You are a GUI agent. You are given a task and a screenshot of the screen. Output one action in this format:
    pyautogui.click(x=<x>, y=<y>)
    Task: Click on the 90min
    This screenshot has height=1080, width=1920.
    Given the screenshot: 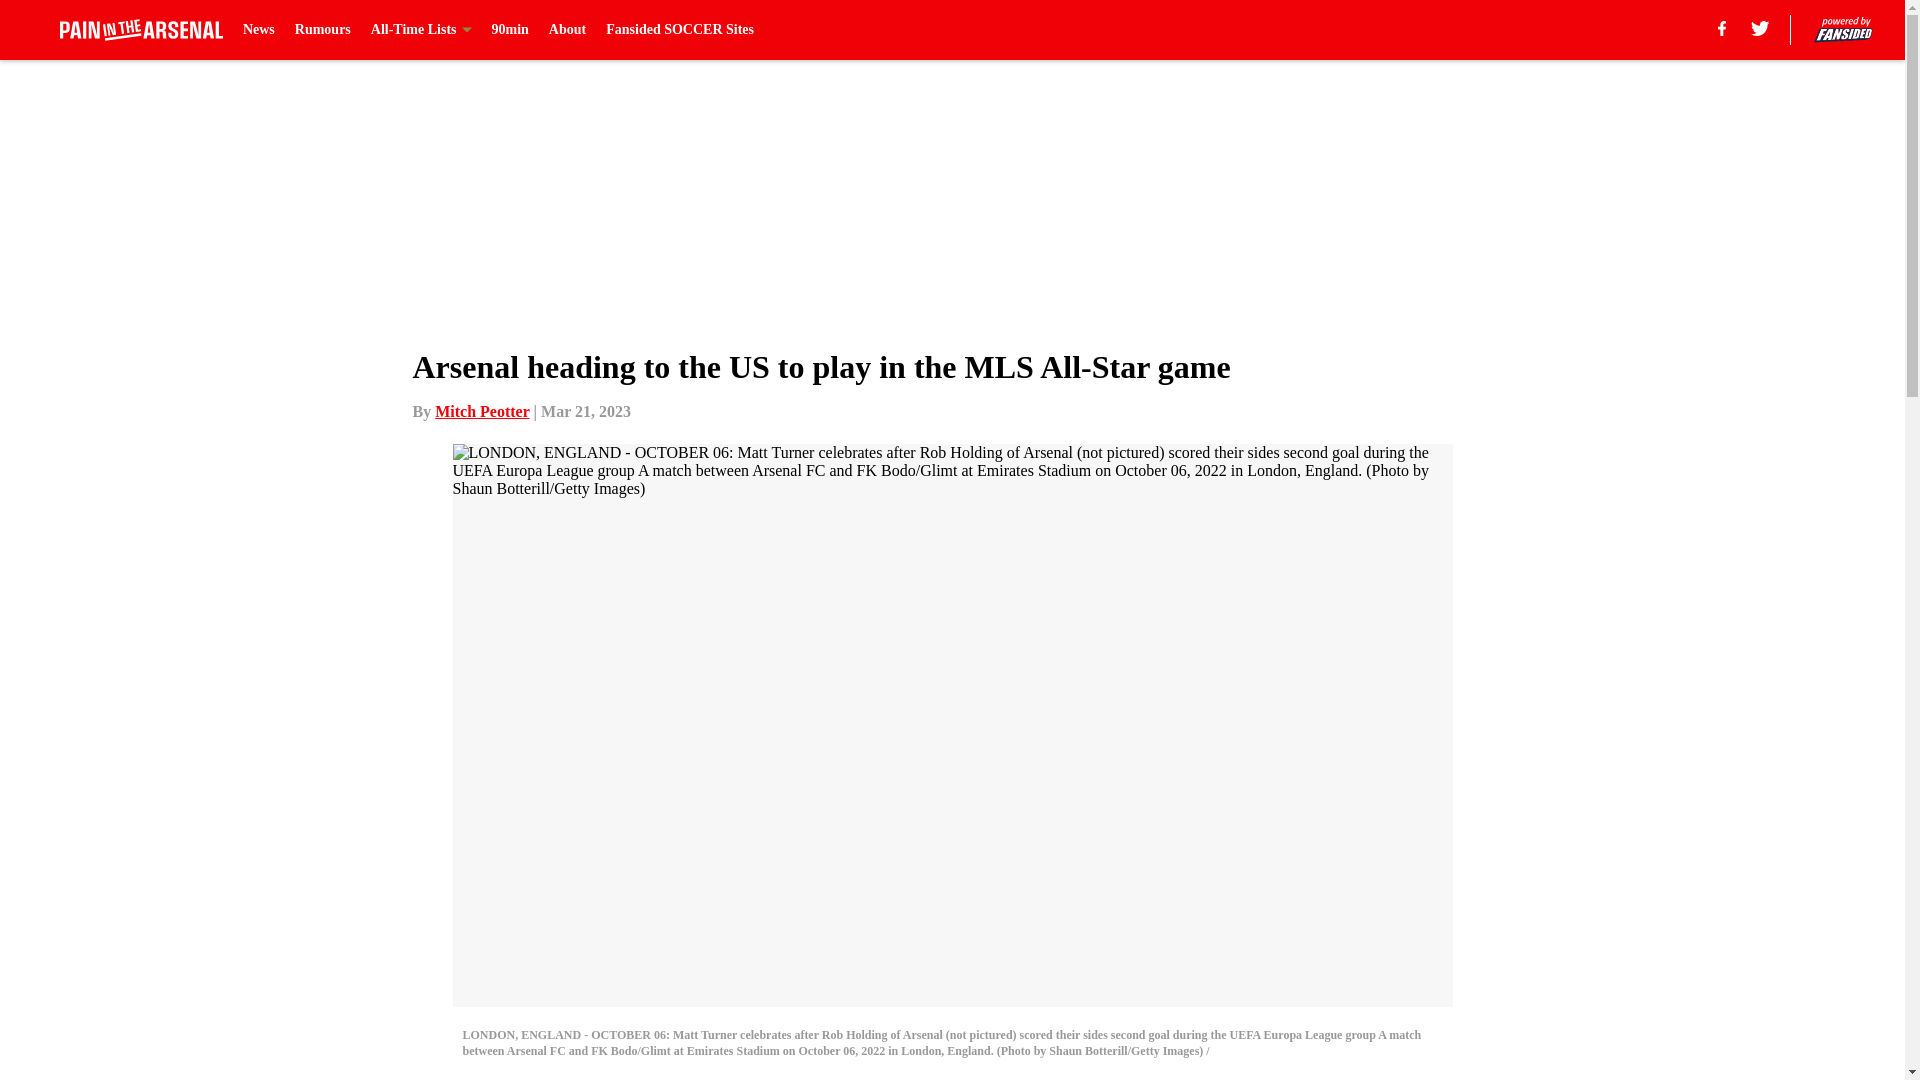 What is the action you would take?
    pyautogui.click(x=510, y=30)
    